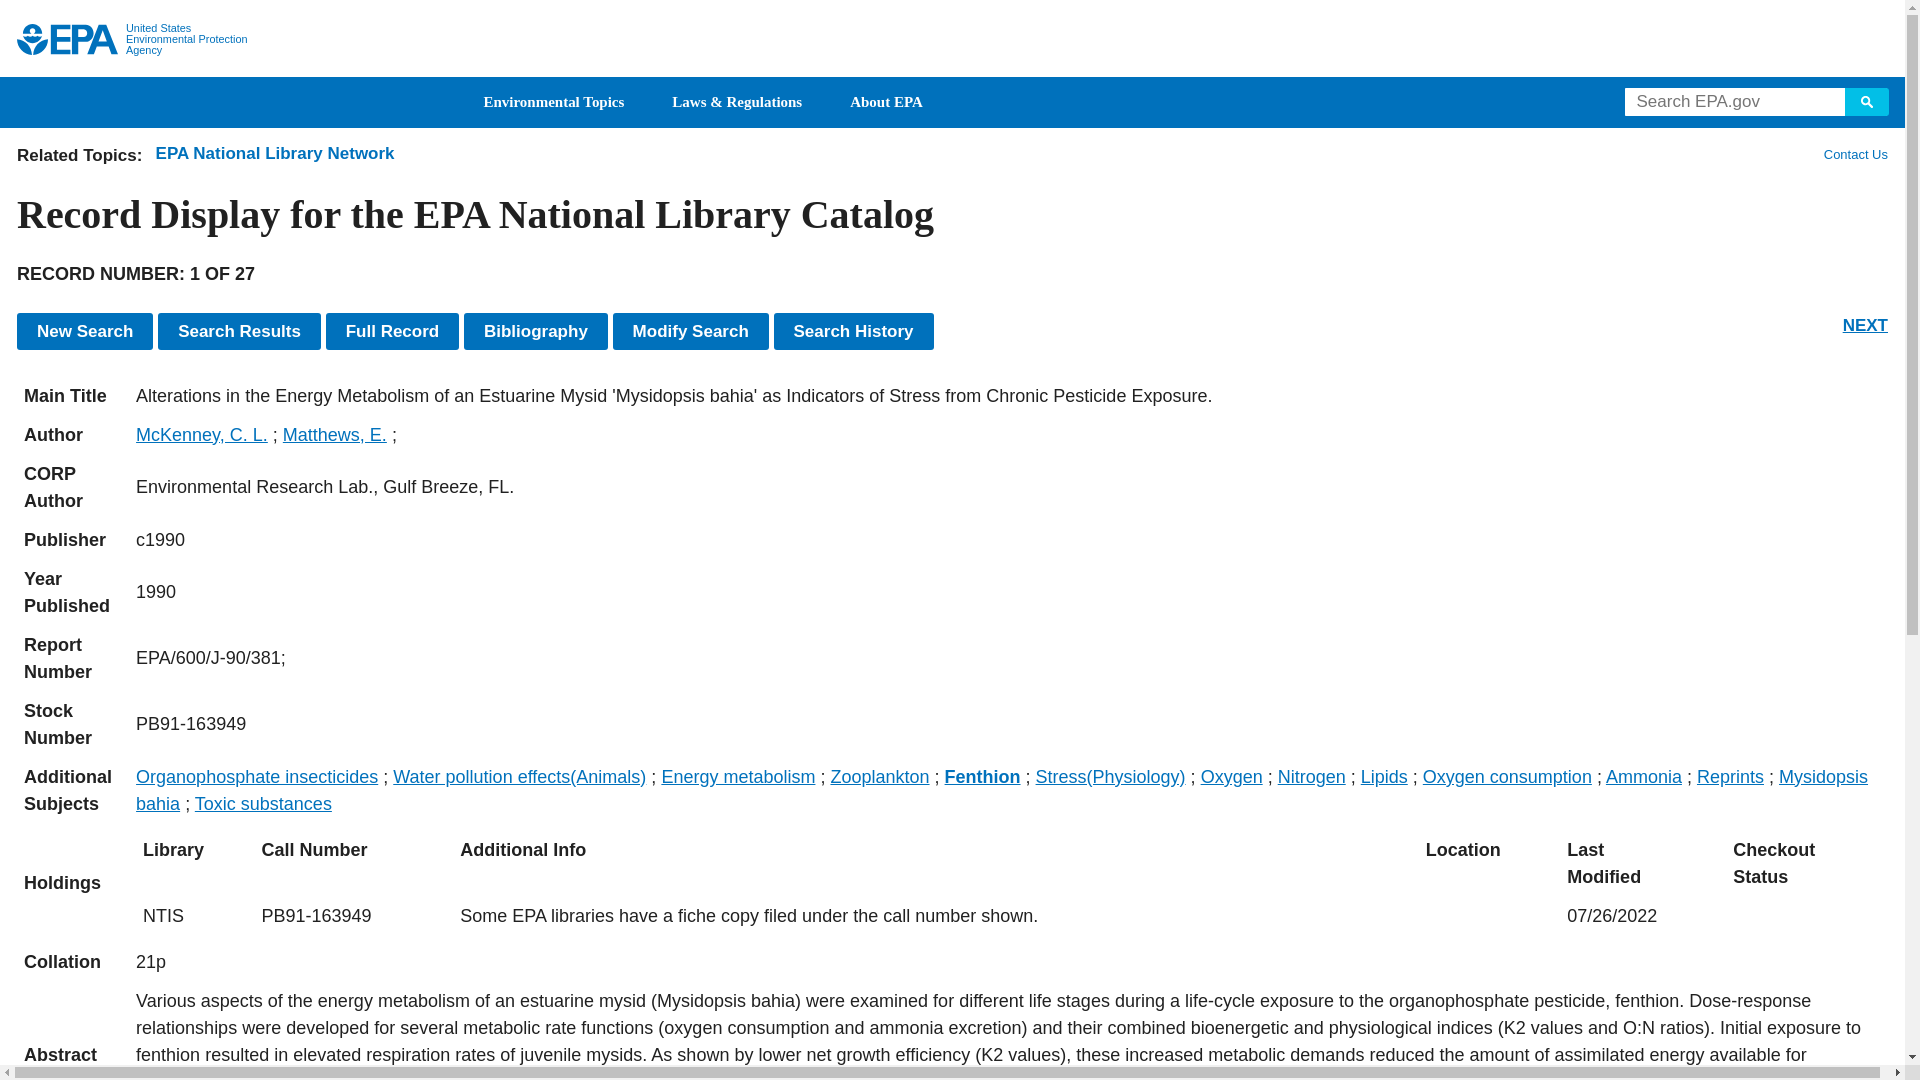 This screenshot has height=1080, width=1920. I want to click on Energy metabolism, so click(737, 776).